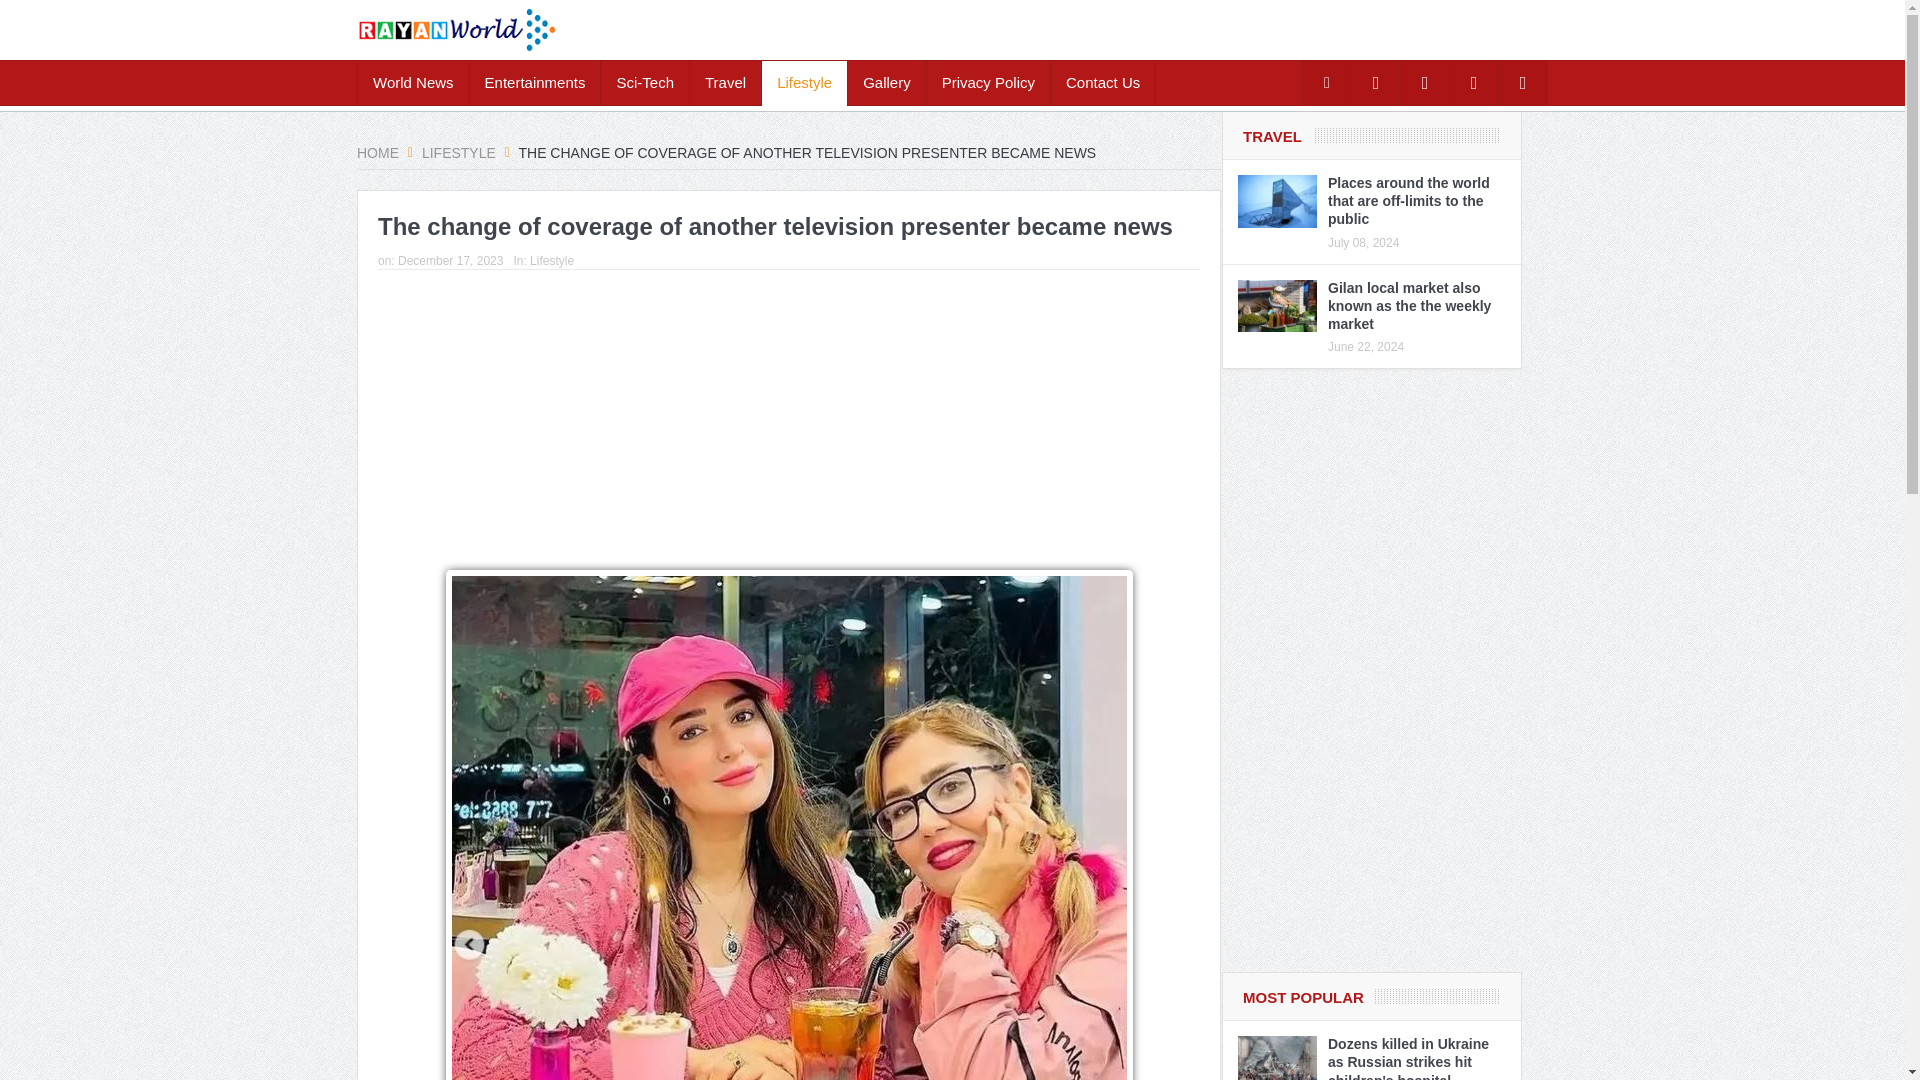  I want to click on Contact Us, so click(1102, 82).